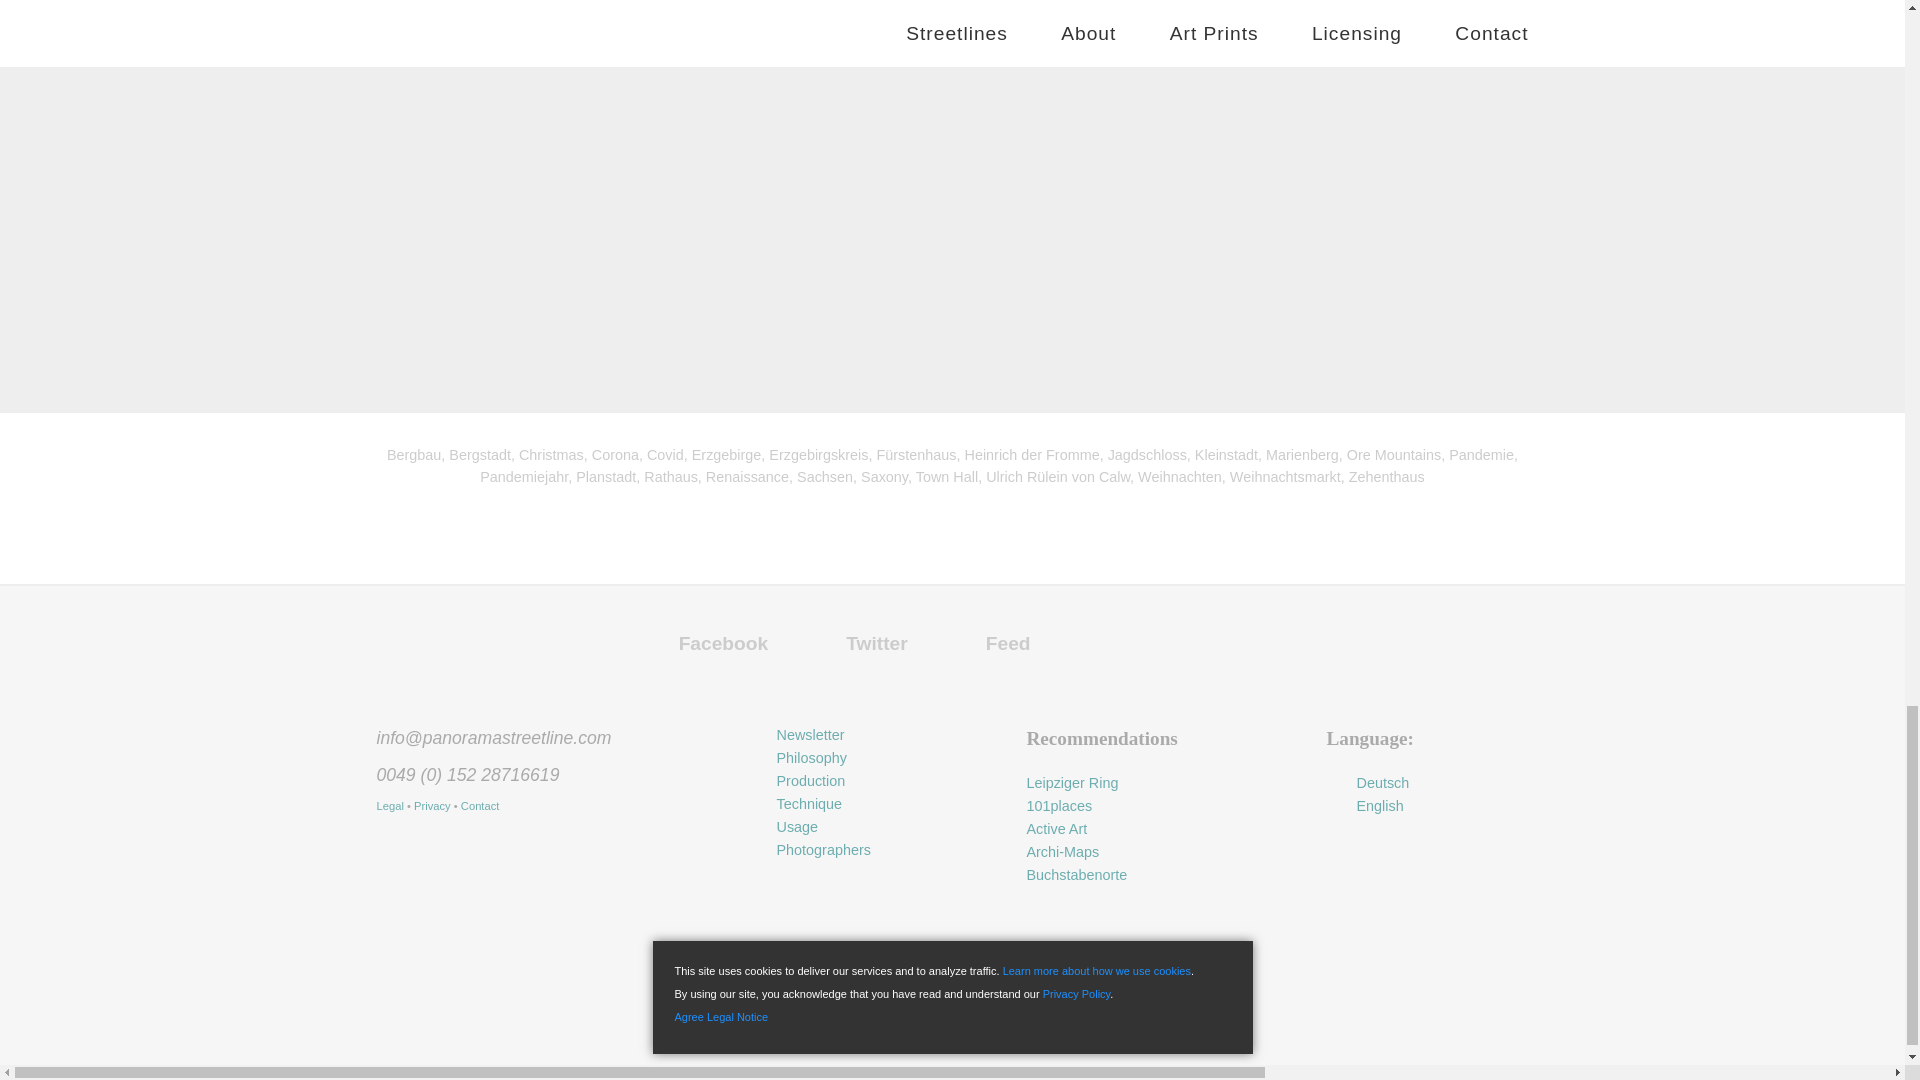 Image resolution: width=1920 pixels, height=1080 pixels. Describe the element at coordinates (718, 644) in the screenshot. I see `Facebook` at that location.